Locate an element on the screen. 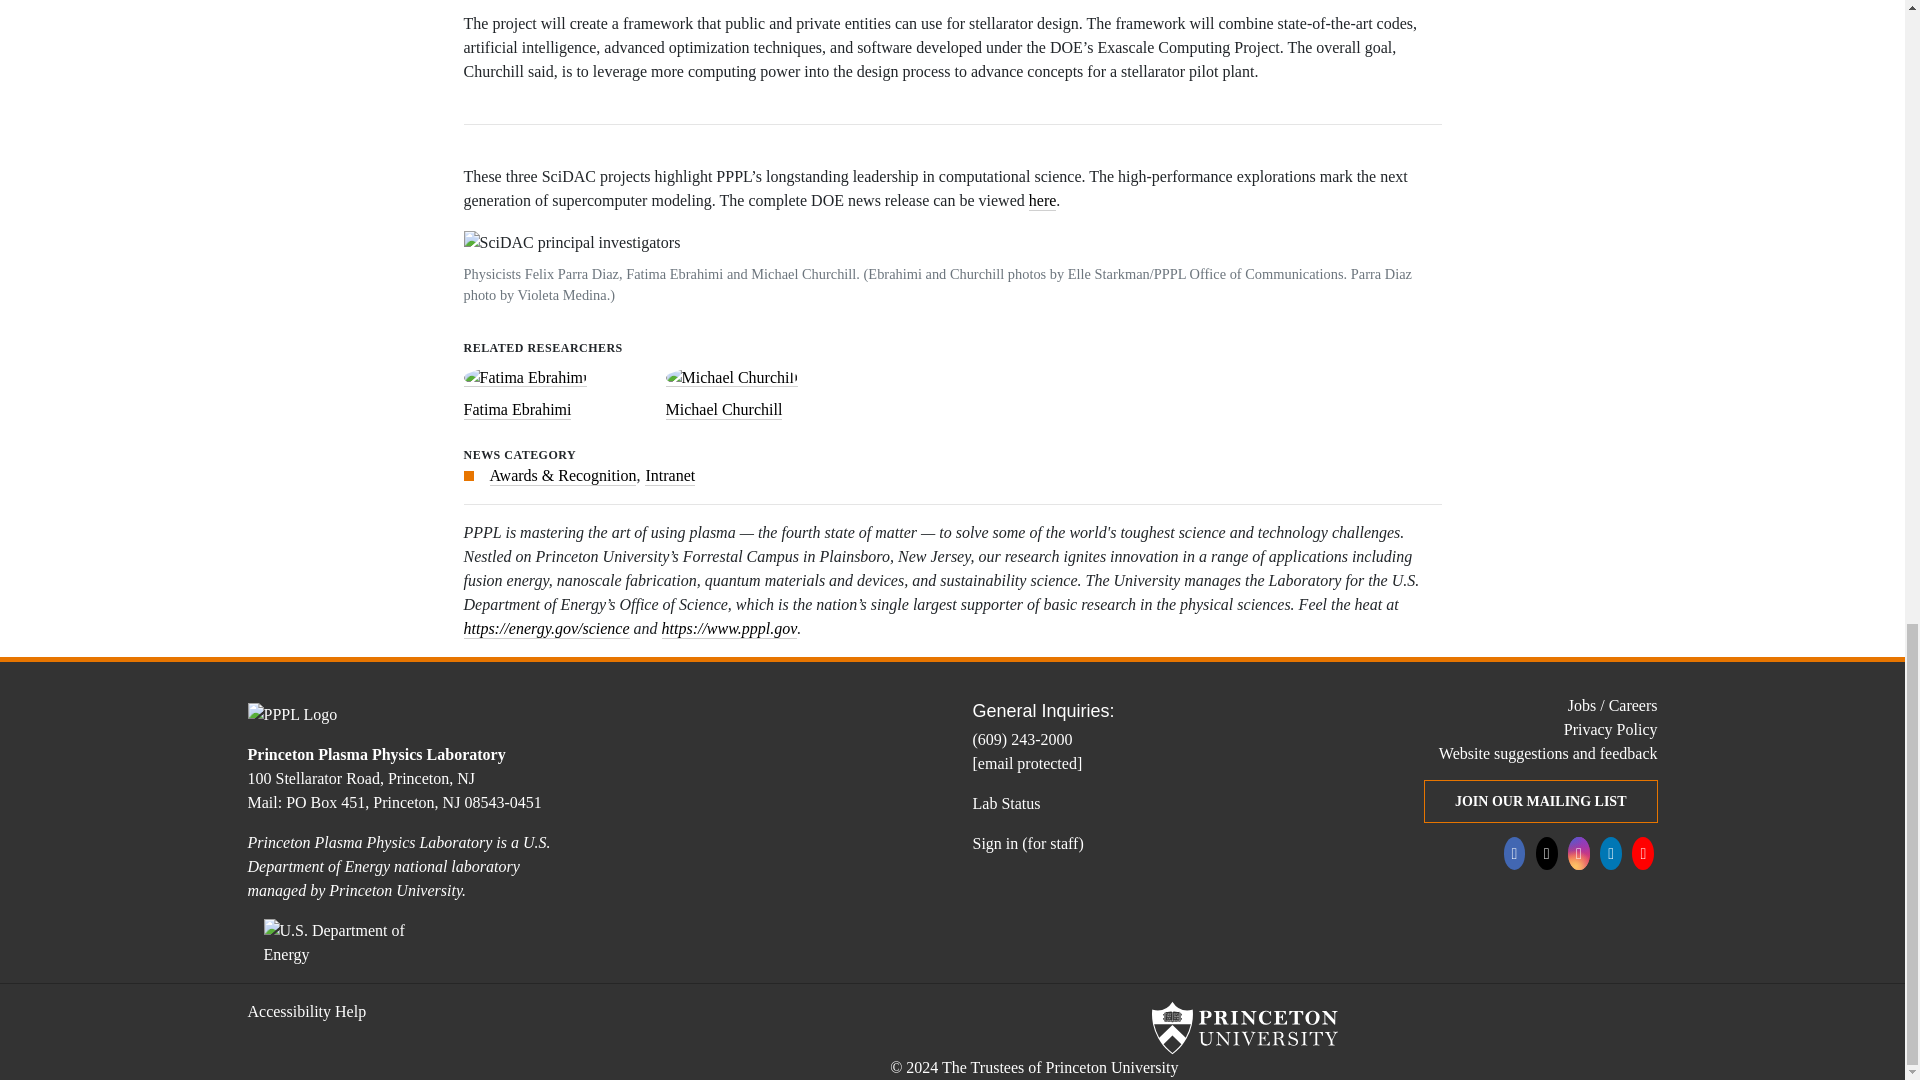  Instagram is located at coordinates (1578, 852).